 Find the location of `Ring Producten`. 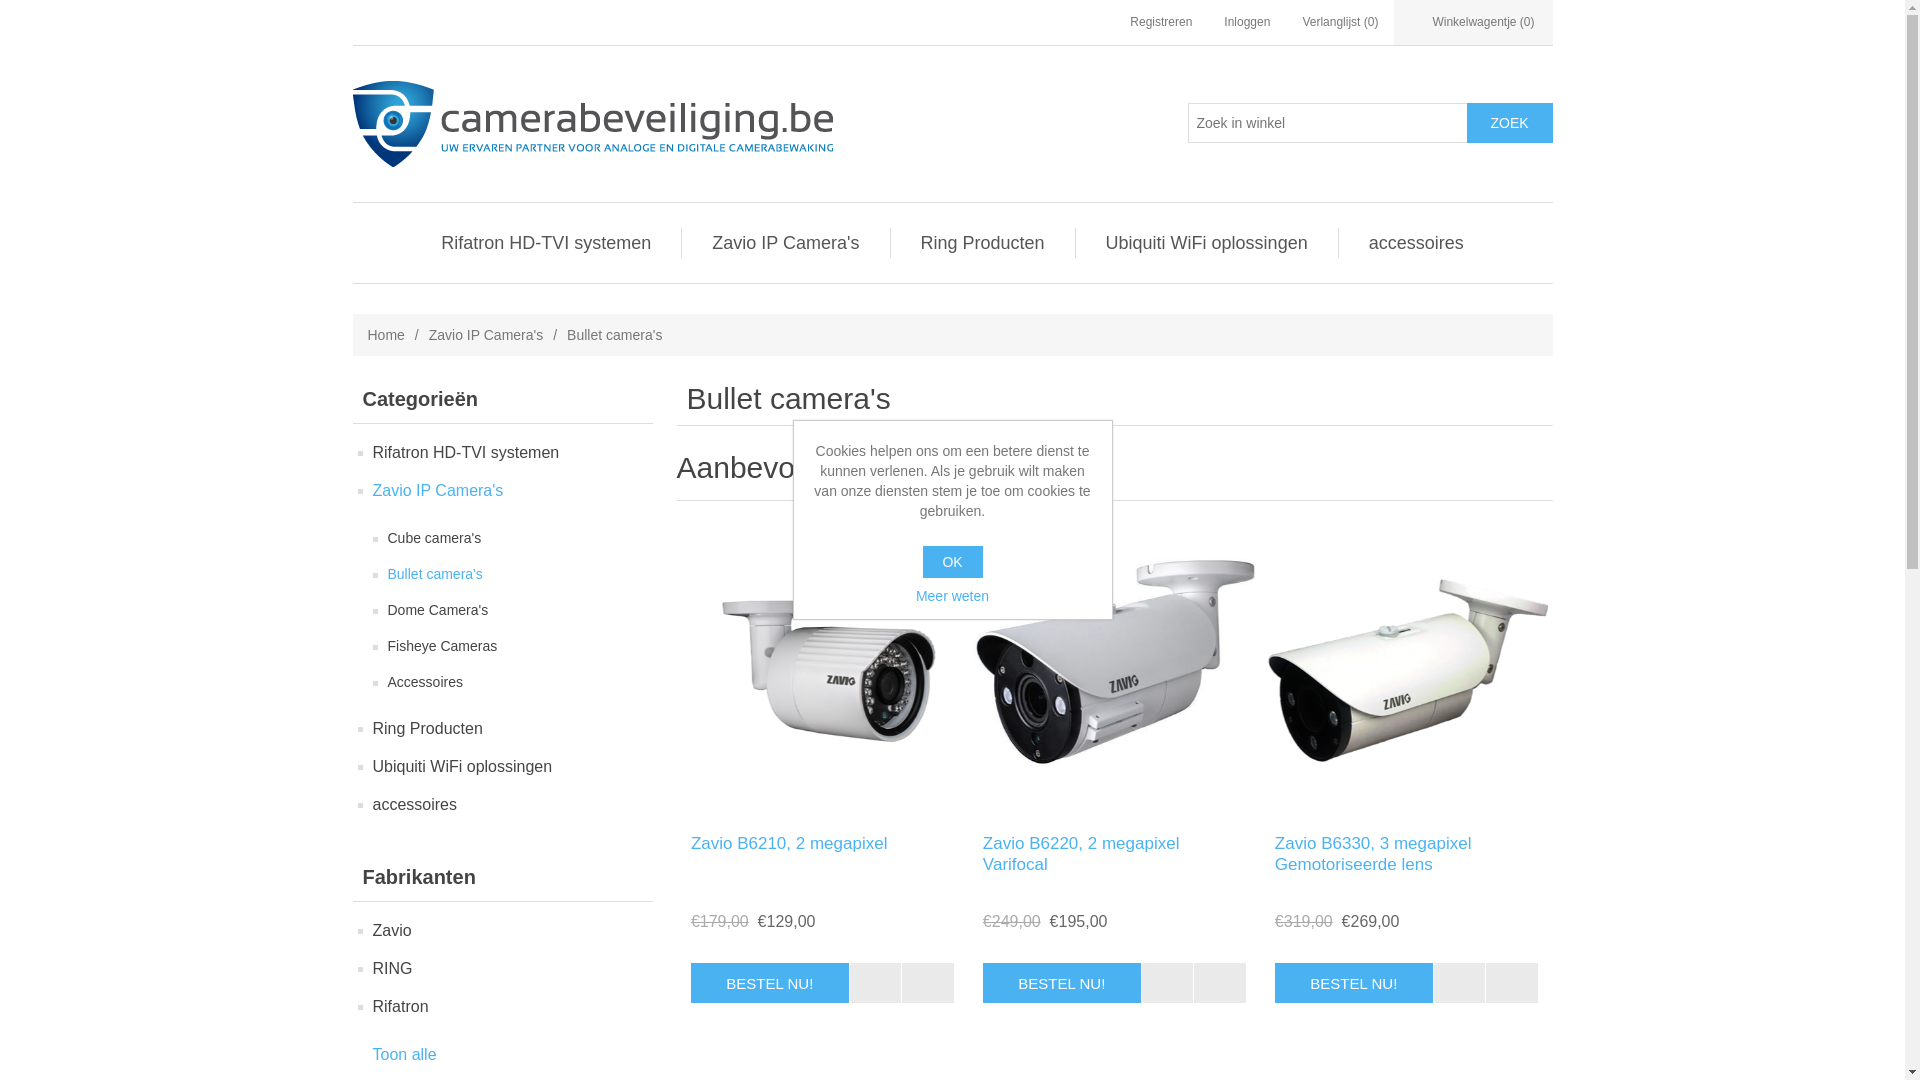

Ring Producten is located at coordinates (427, 729).